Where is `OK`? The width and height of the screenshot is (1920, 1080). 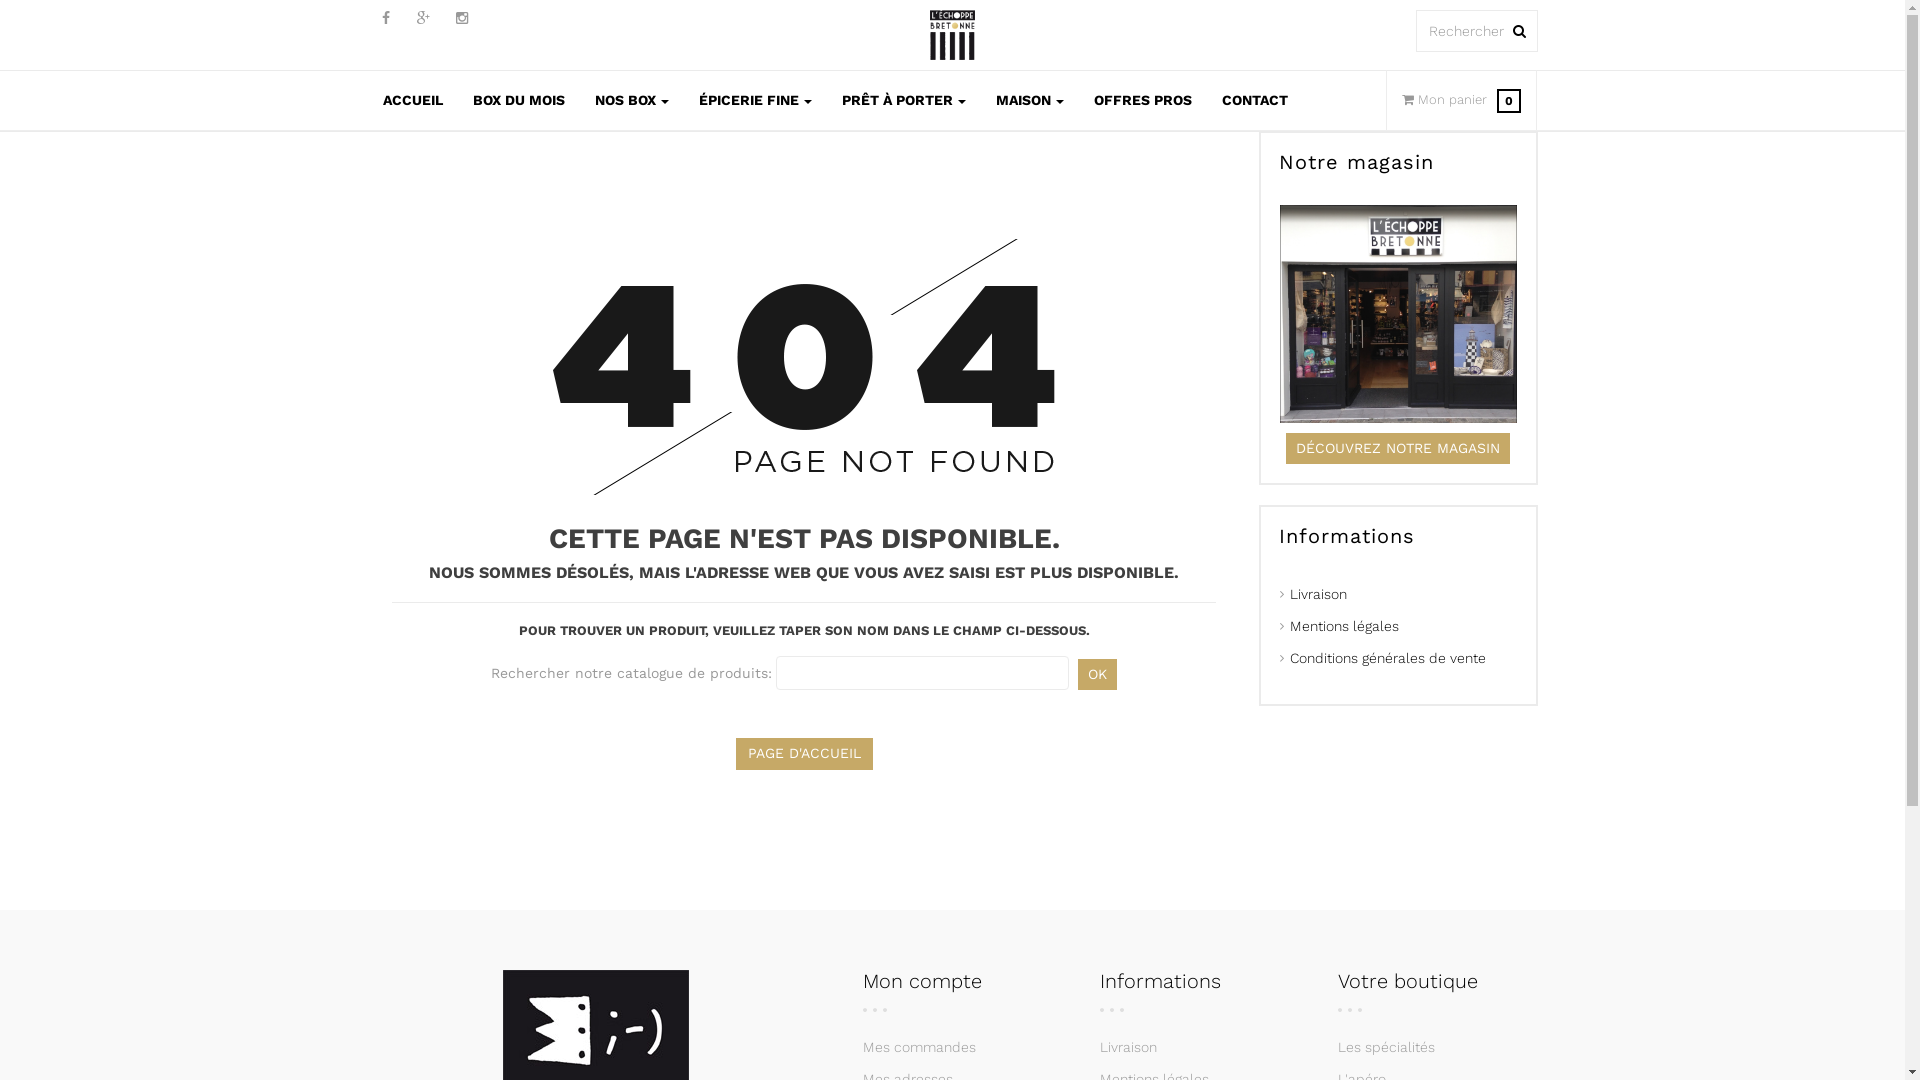 OK is located at coordinates (1098, 674).